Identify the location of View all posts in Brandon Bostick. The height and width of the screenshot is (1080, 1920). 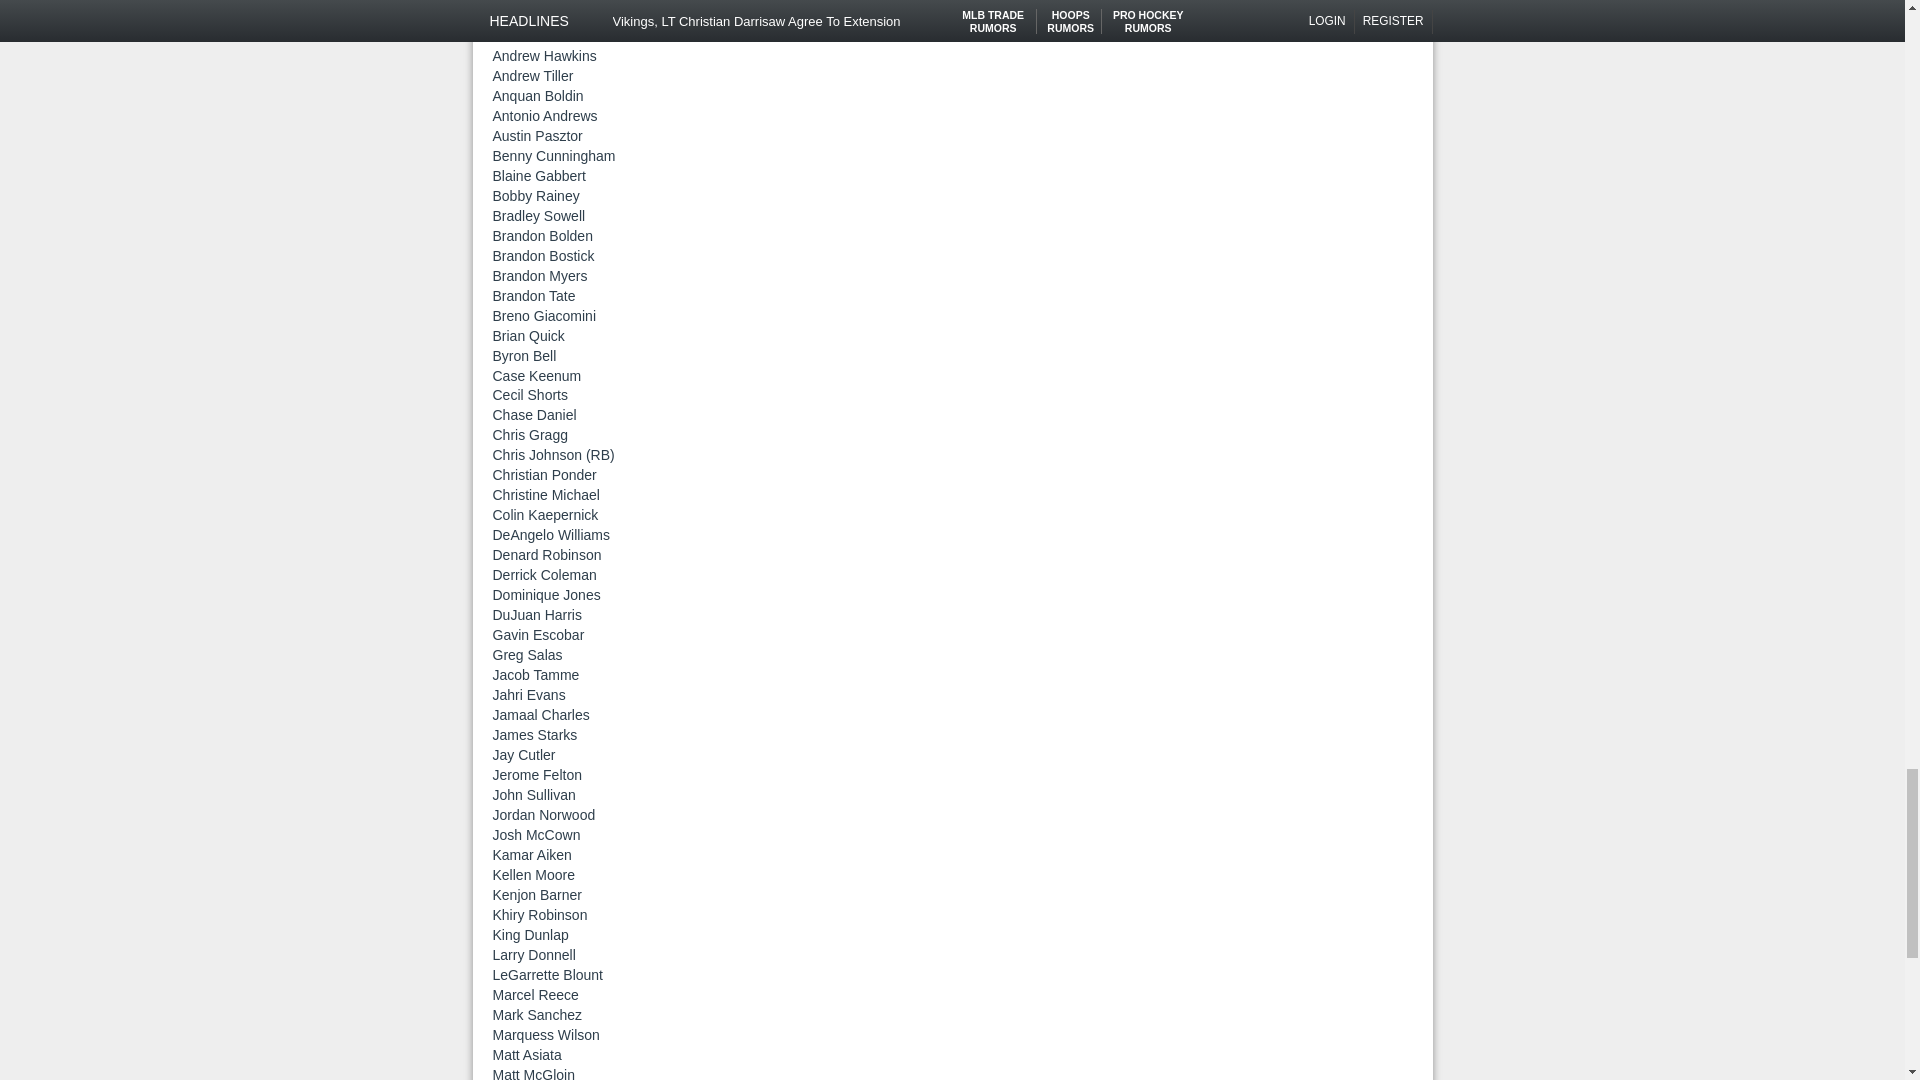
(542, 256).